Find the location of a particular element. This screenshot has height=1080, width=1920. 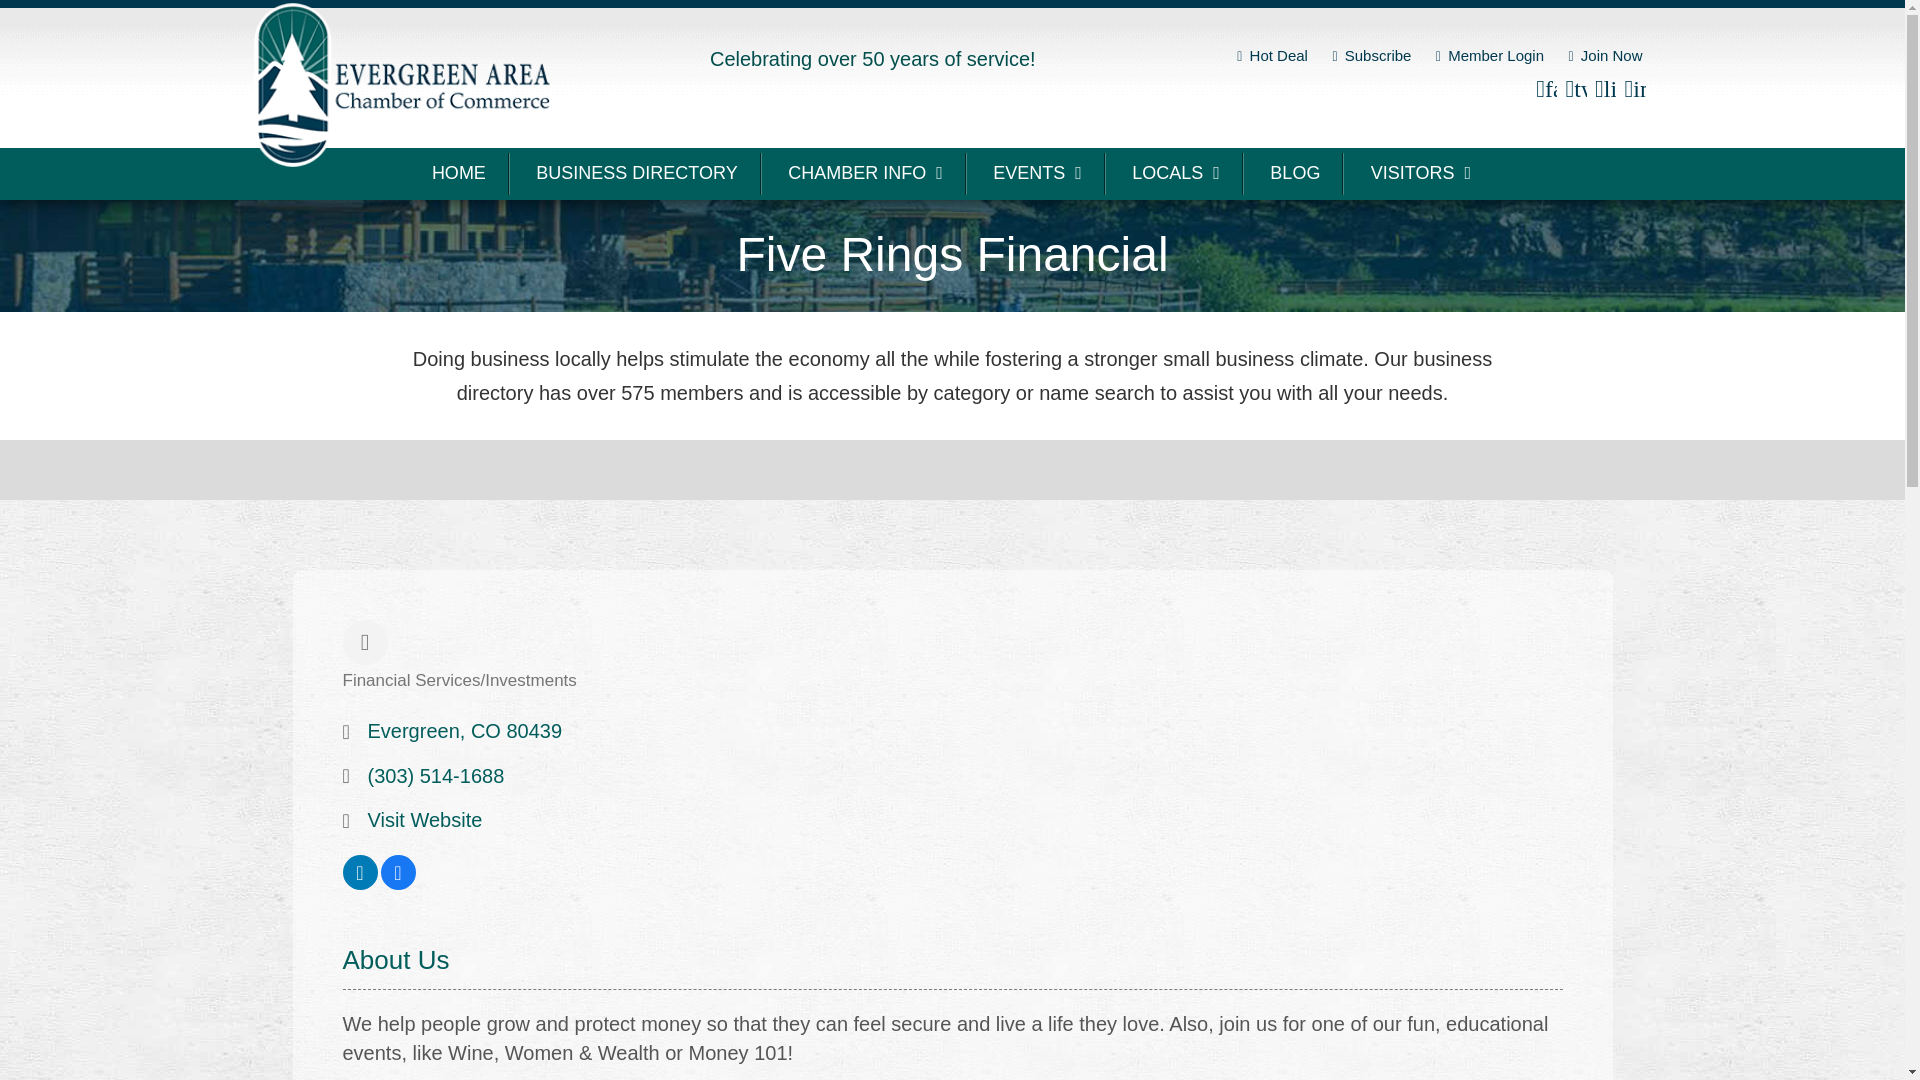

BUSINESS DIRECTORY is located at coordinates (637, 174).